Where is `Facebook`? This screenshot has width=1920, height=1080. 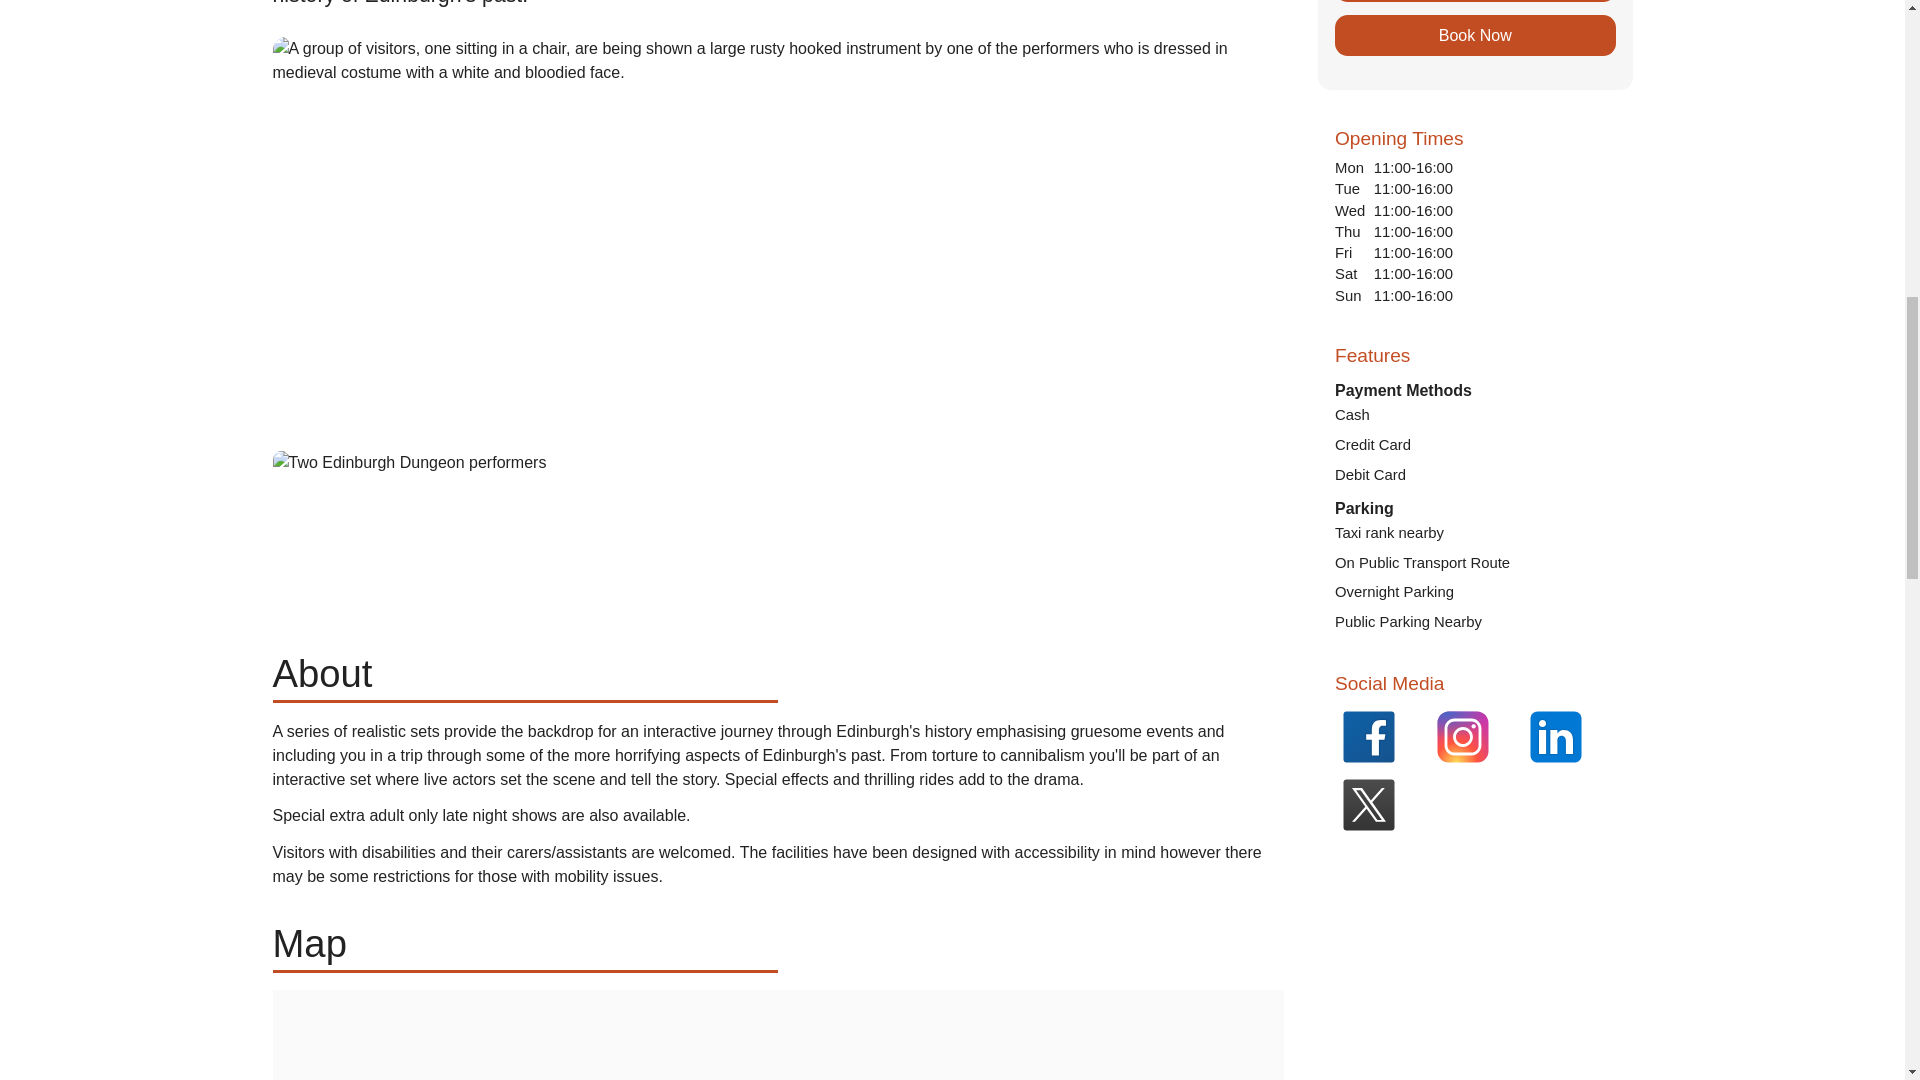 Facebook is located at coordinates (1381, 737).